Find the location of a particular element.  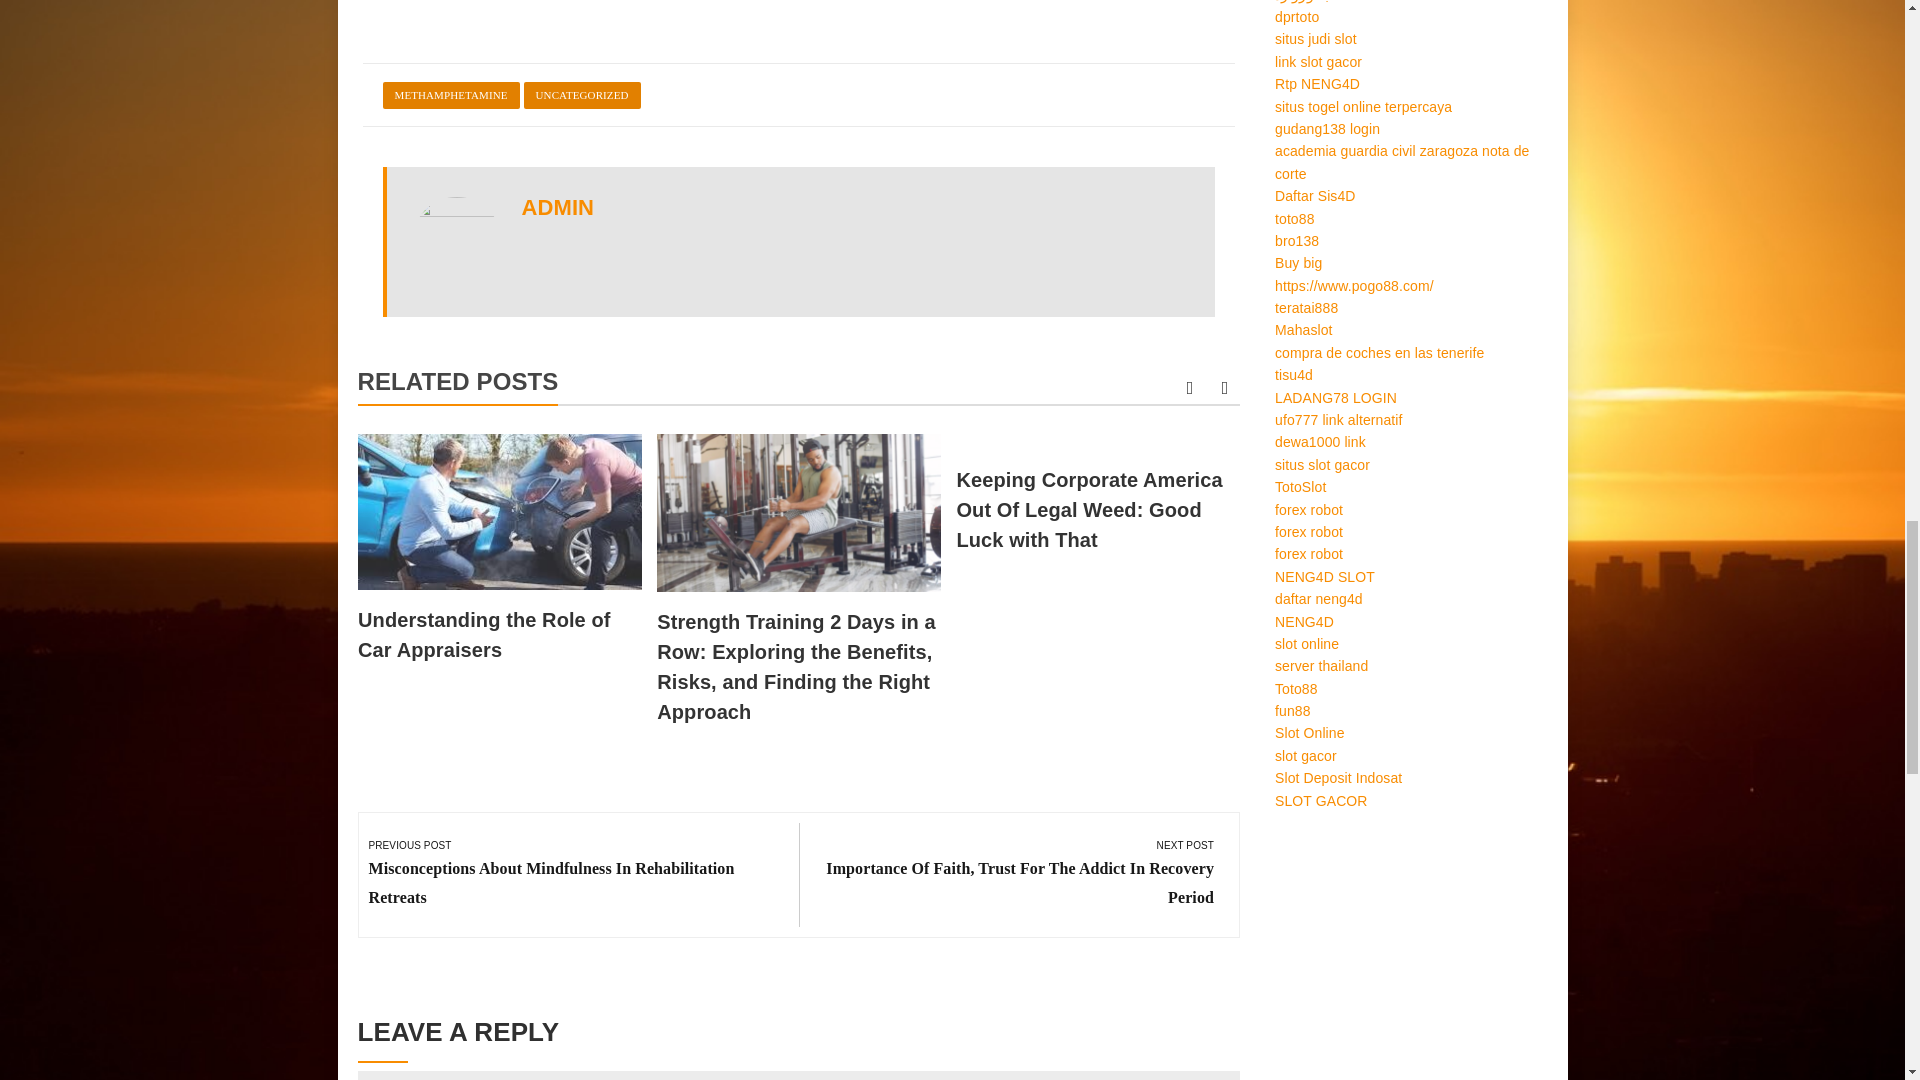

Advertisement is located at coordinates (798, 16).